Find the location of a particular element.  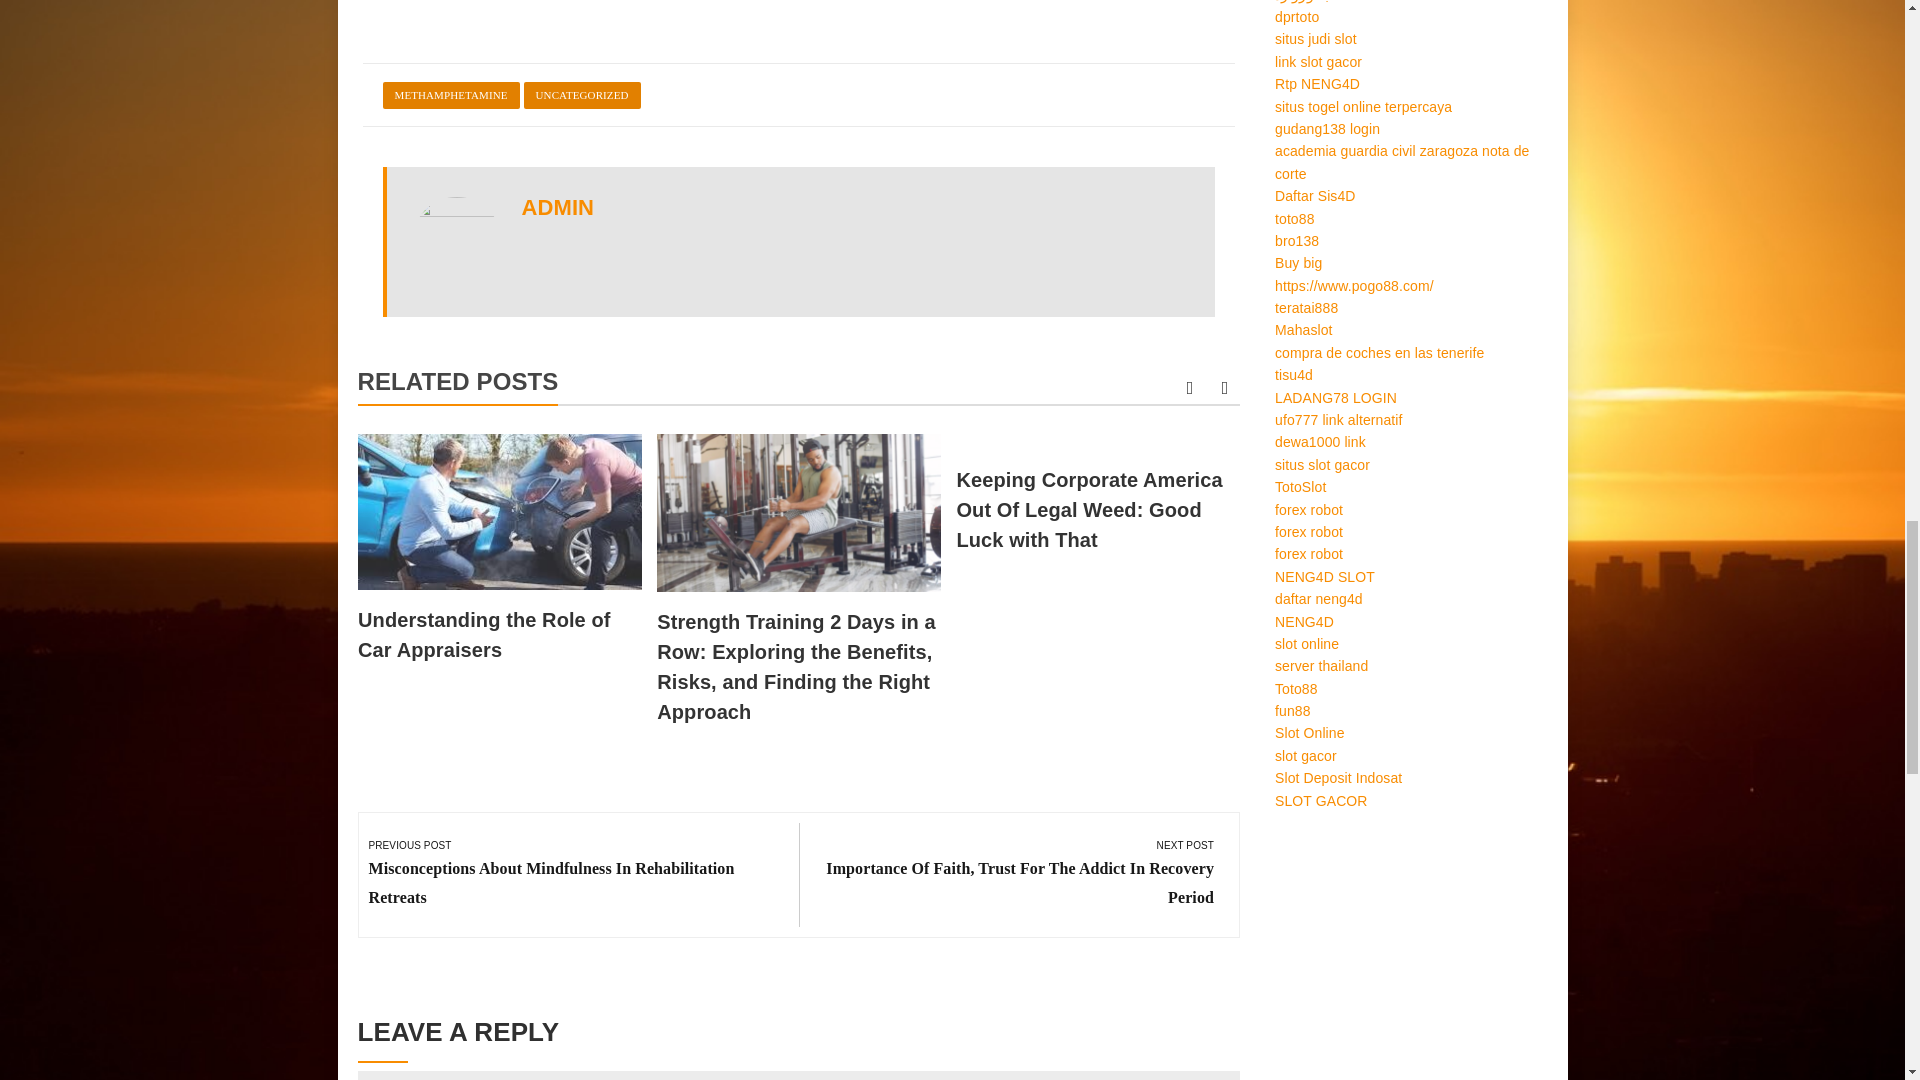

Advertisement is located at coordinates (798, 16).